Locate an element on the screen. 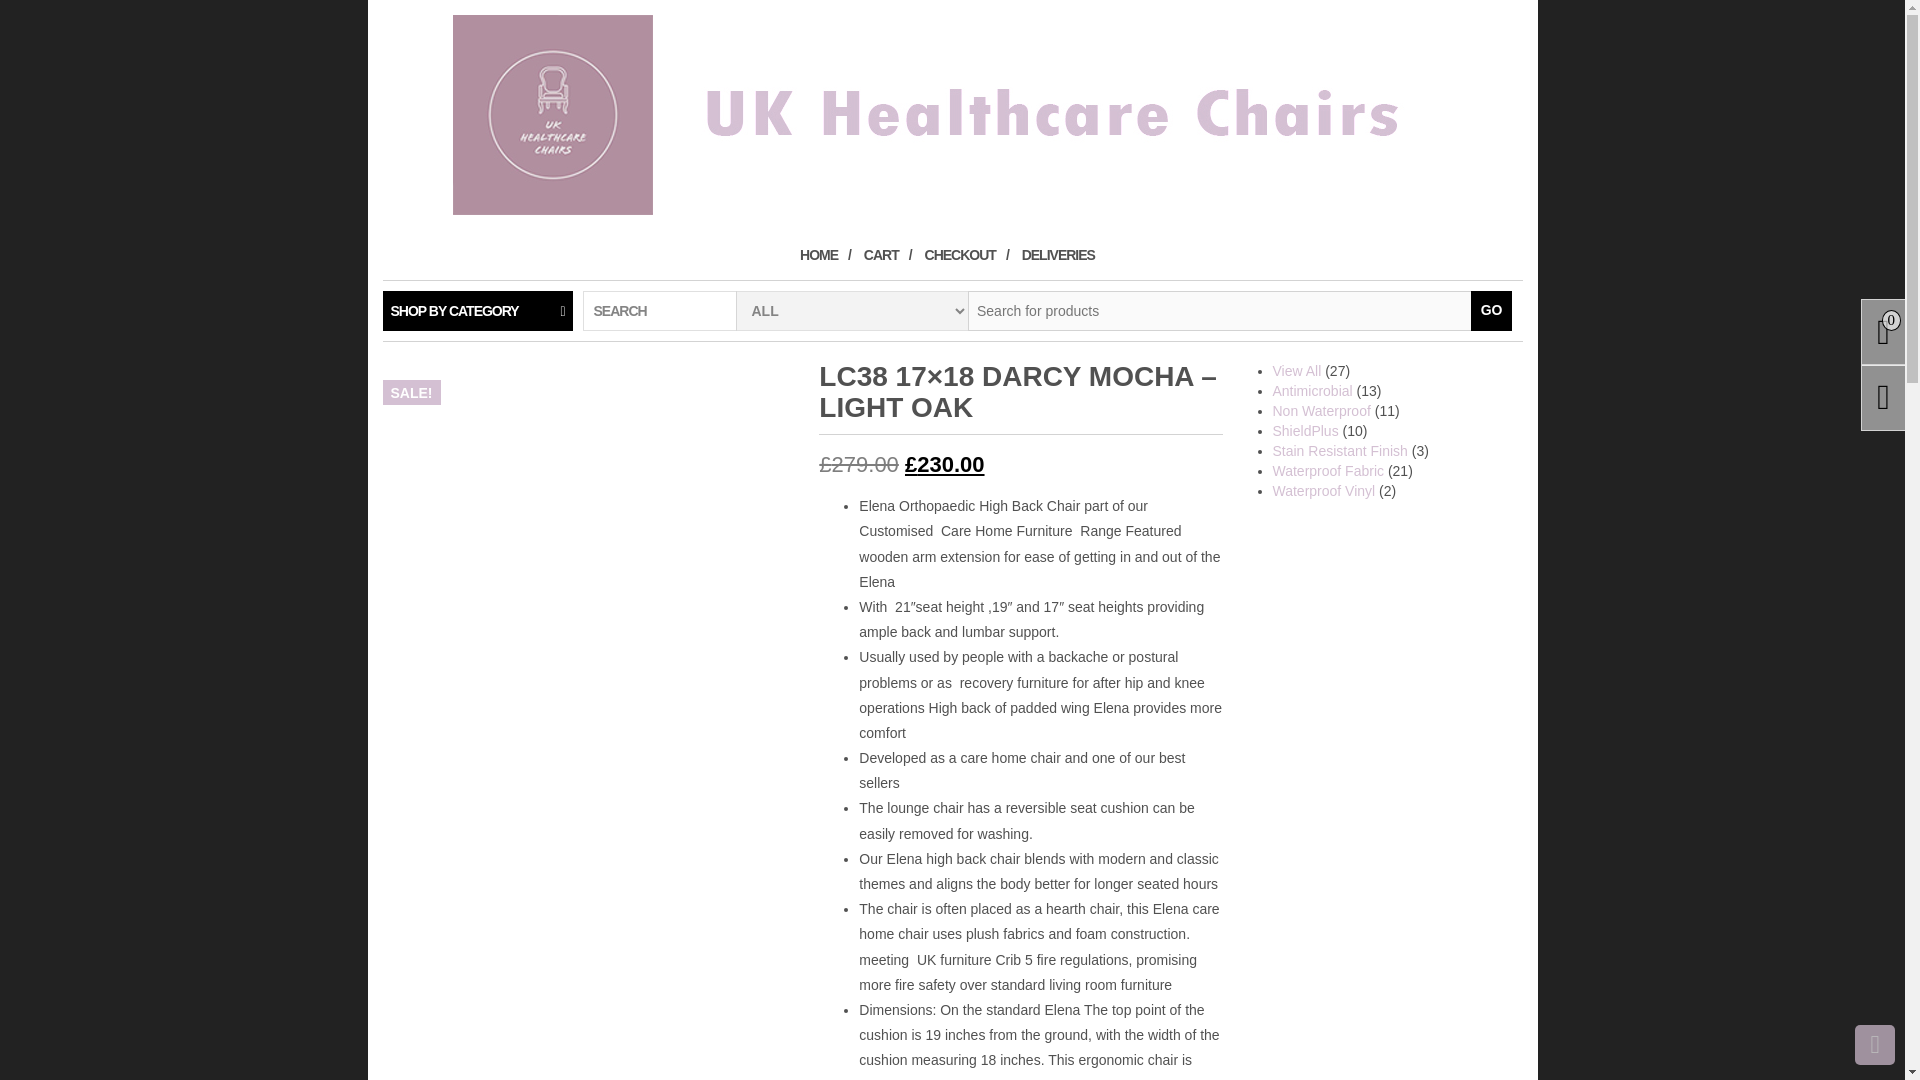 This screenshot has width=1920, height=1080. CART is located at coordinates (888, 254).